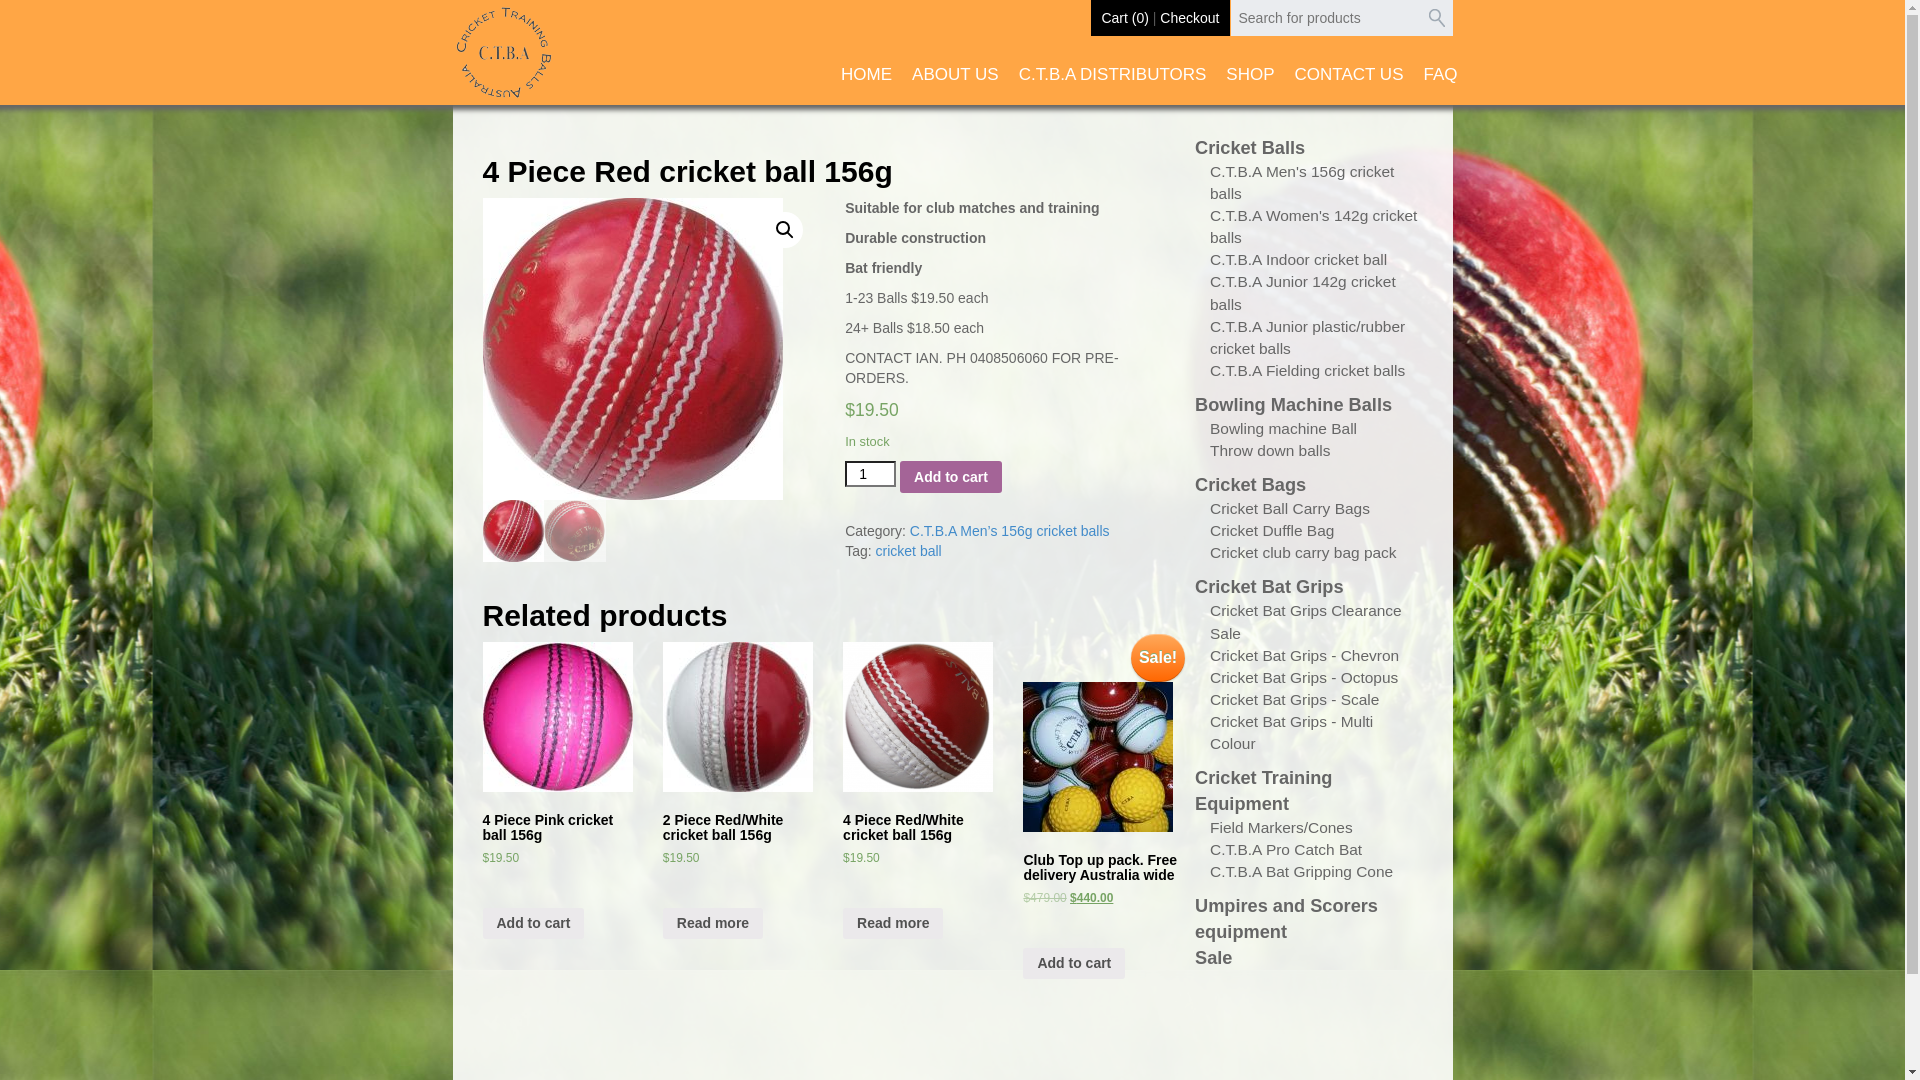 The image size is (1920, 1080). Describe the element at coordinates (1308, 338) in the screenshot. I see `C.T.B.A Junior plastic/rubber cricket balls` at that location.